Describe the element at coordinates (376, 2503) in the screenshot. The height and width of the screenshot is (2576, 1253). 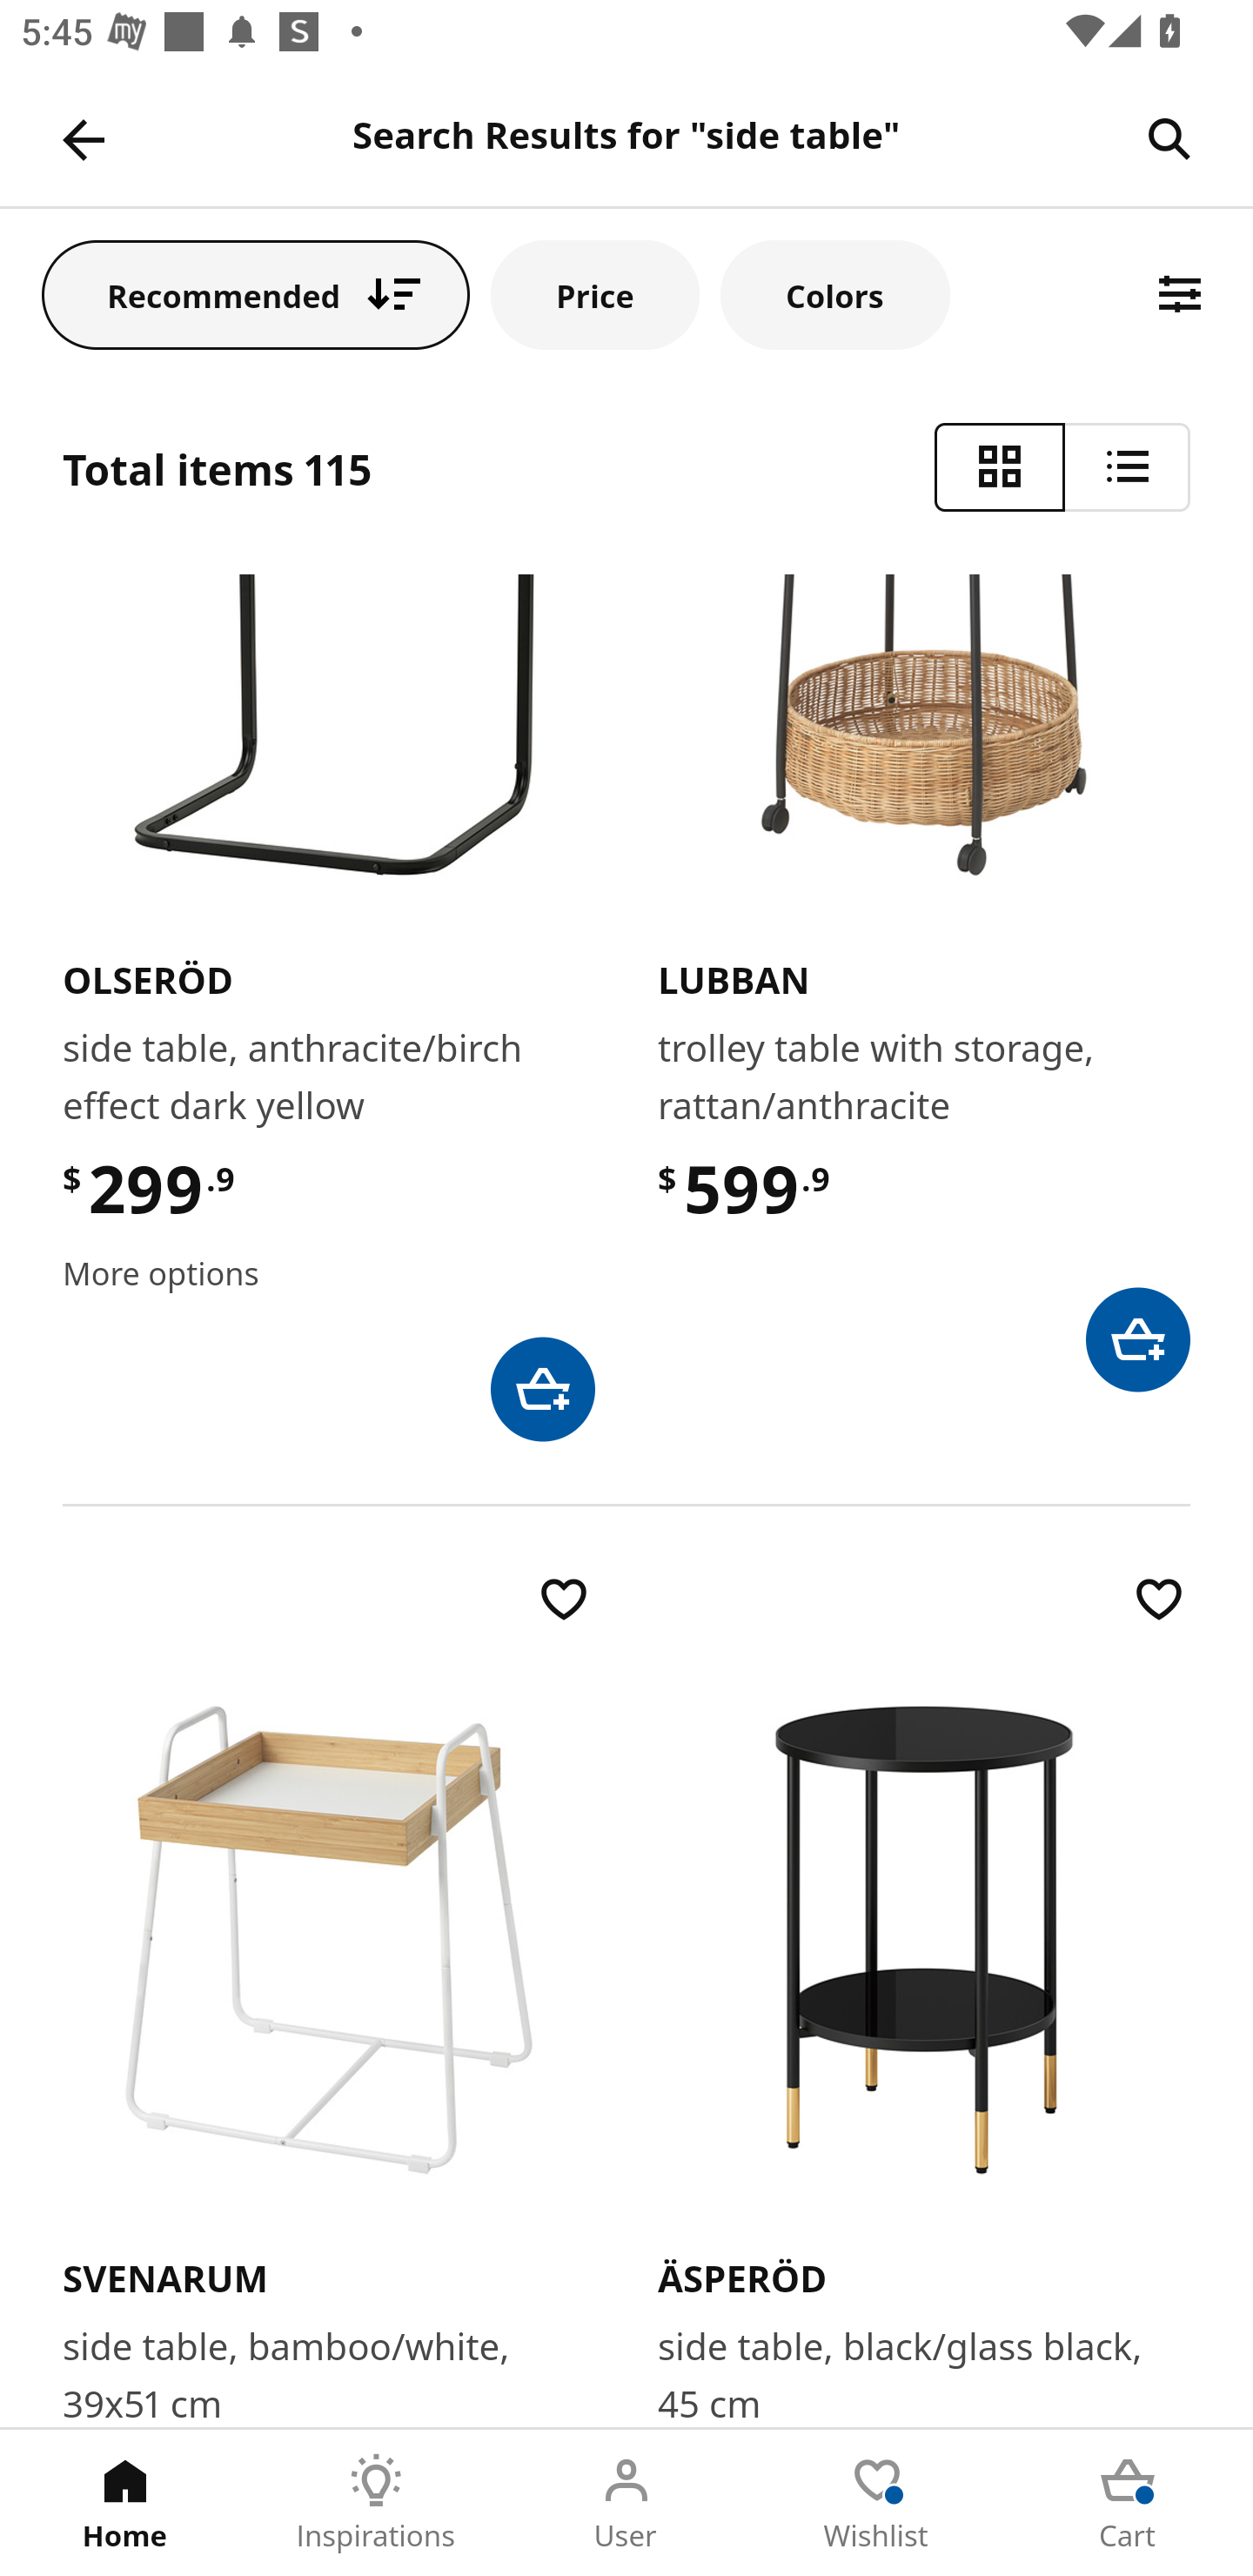
I see `Inspirations
Tab 2 of 5` at that location.